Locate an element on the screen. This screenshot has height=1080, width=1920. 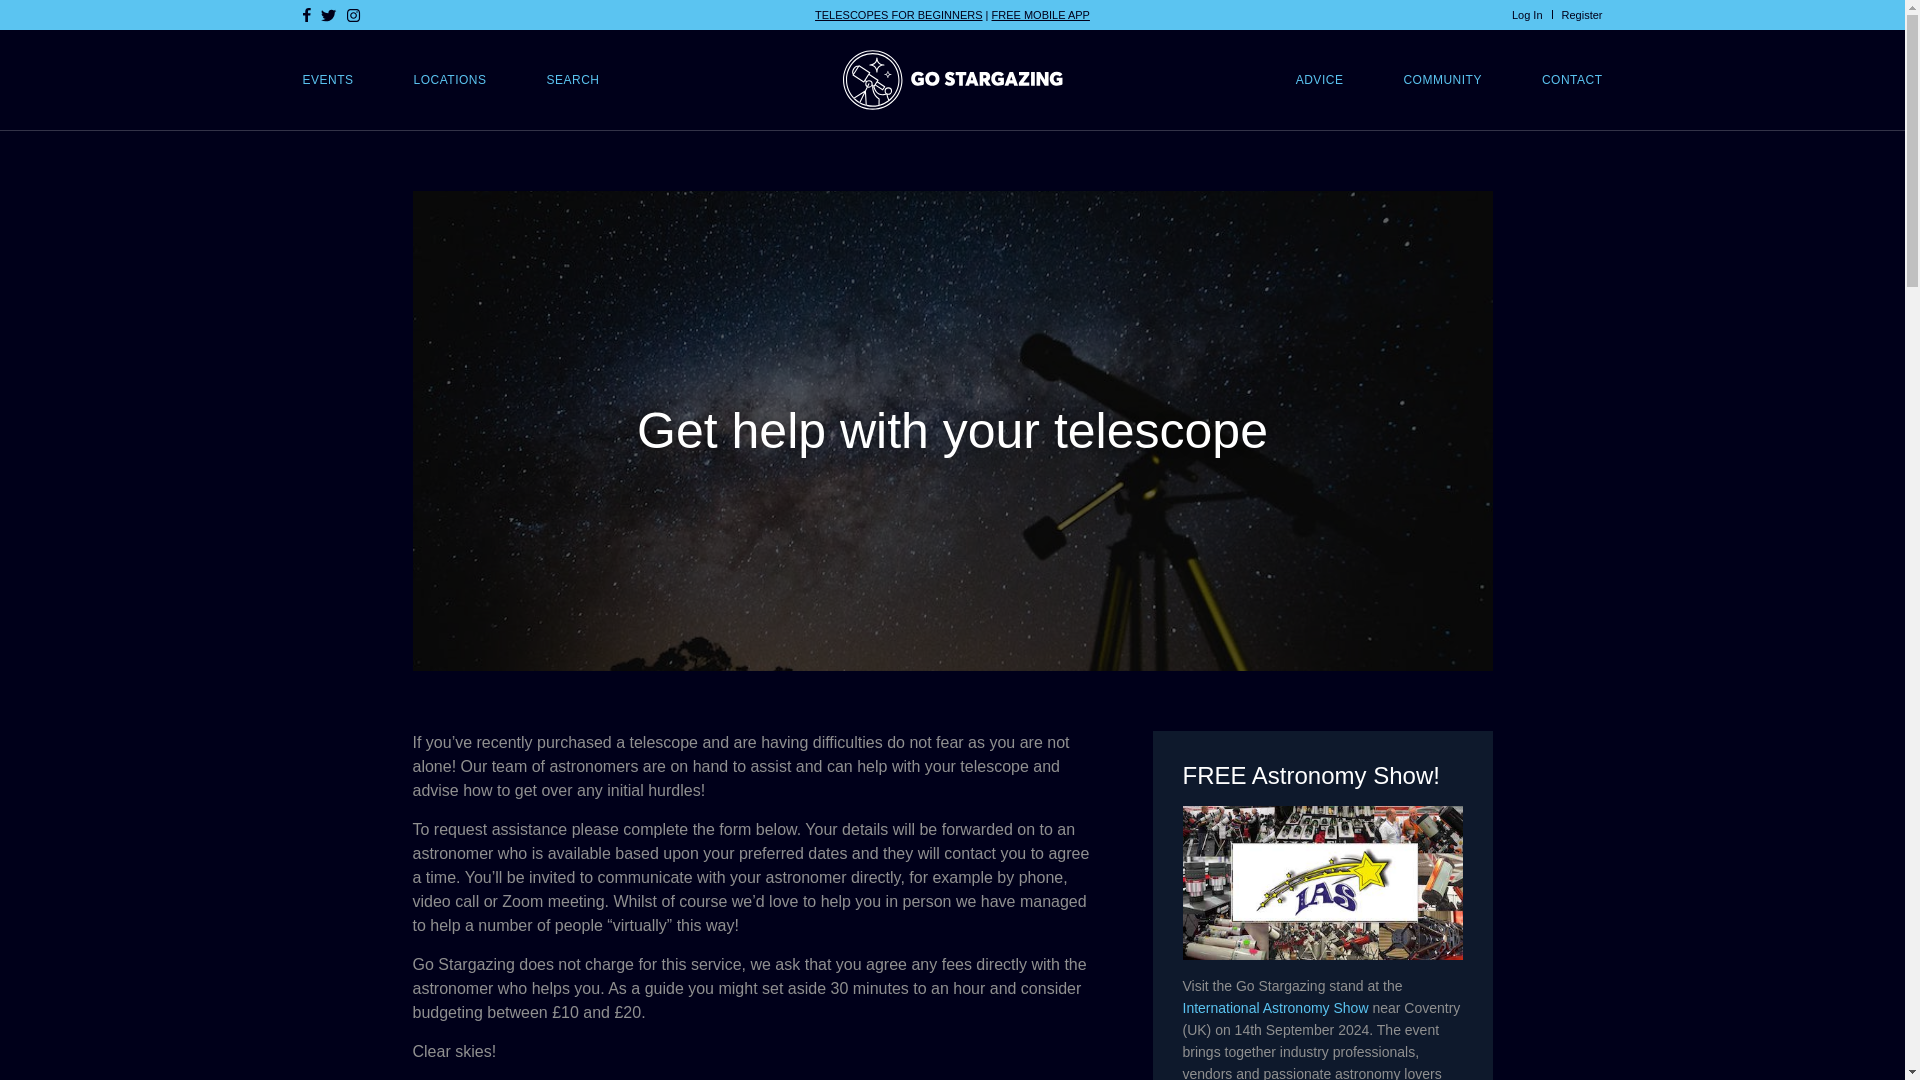
Twitter is located at coordinates (328, 14).